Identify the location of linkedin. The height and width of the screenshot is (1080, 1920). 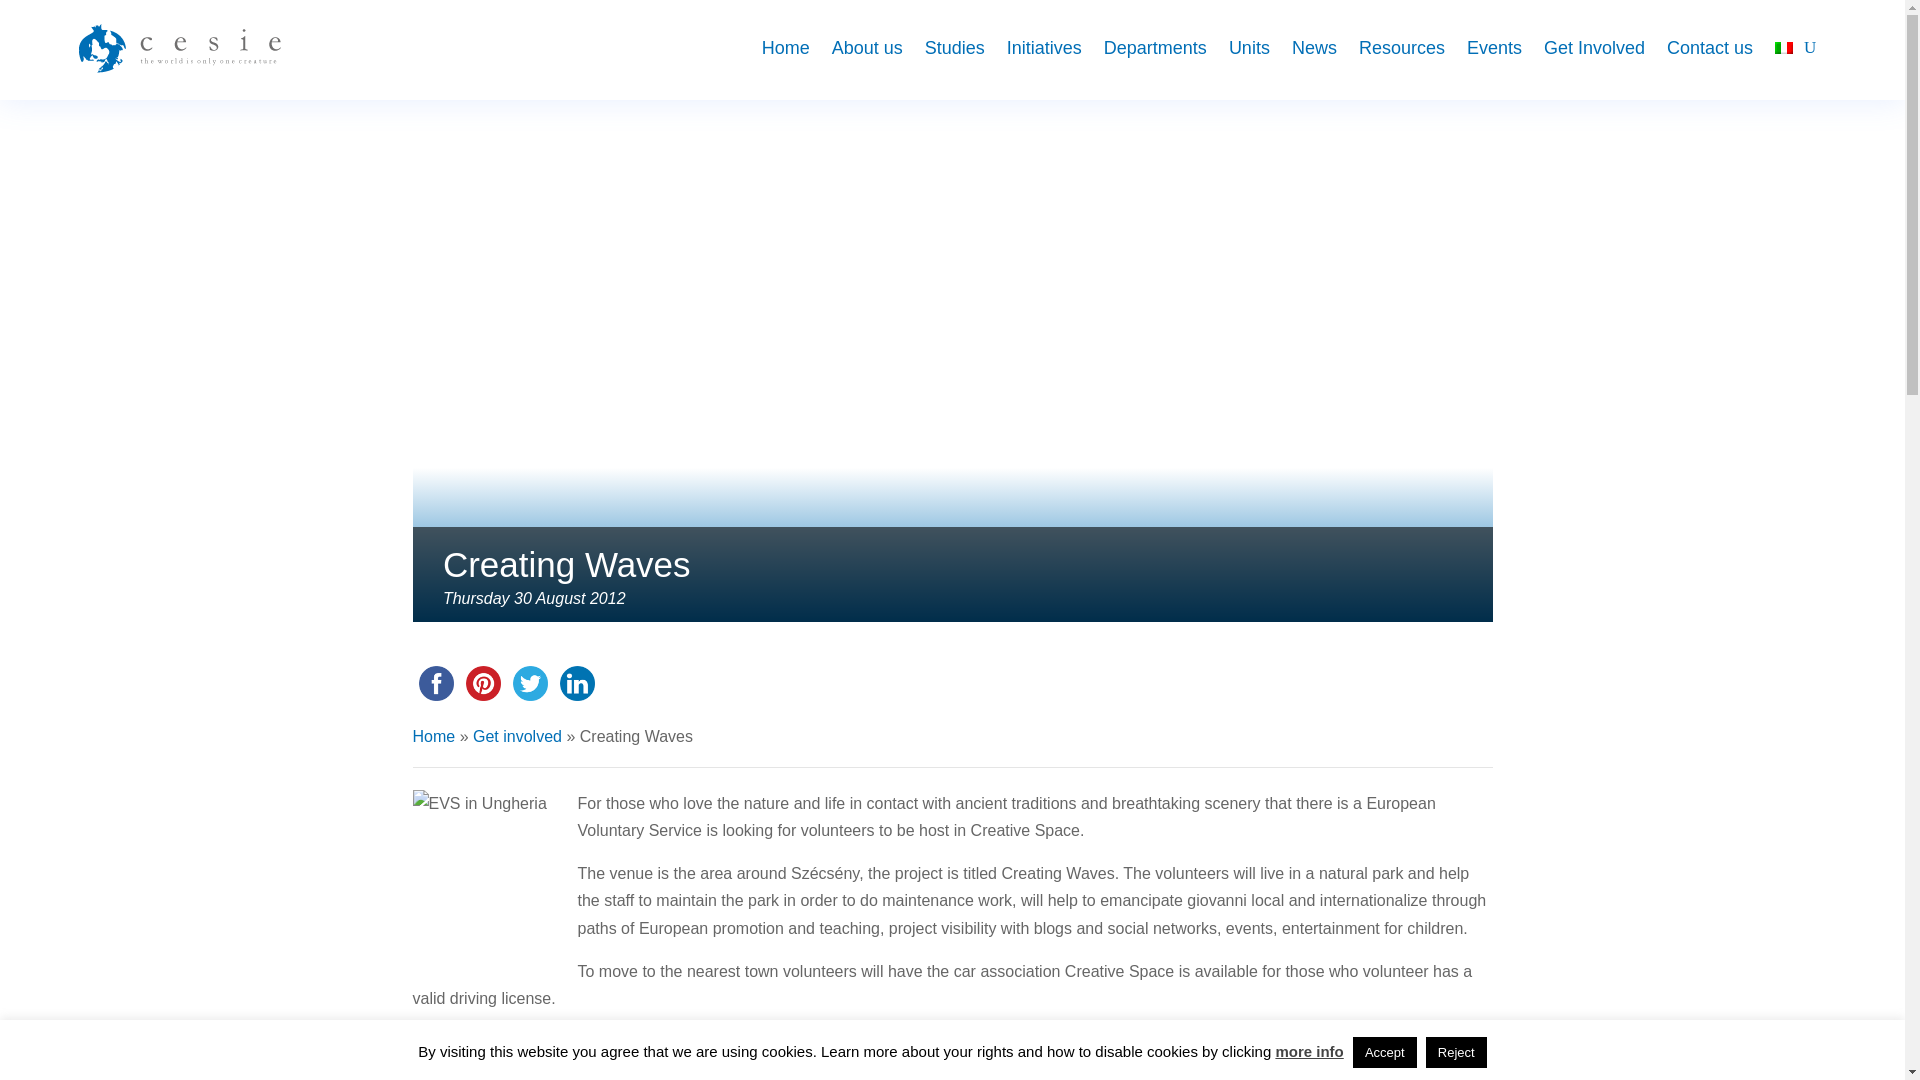
(577, 683).